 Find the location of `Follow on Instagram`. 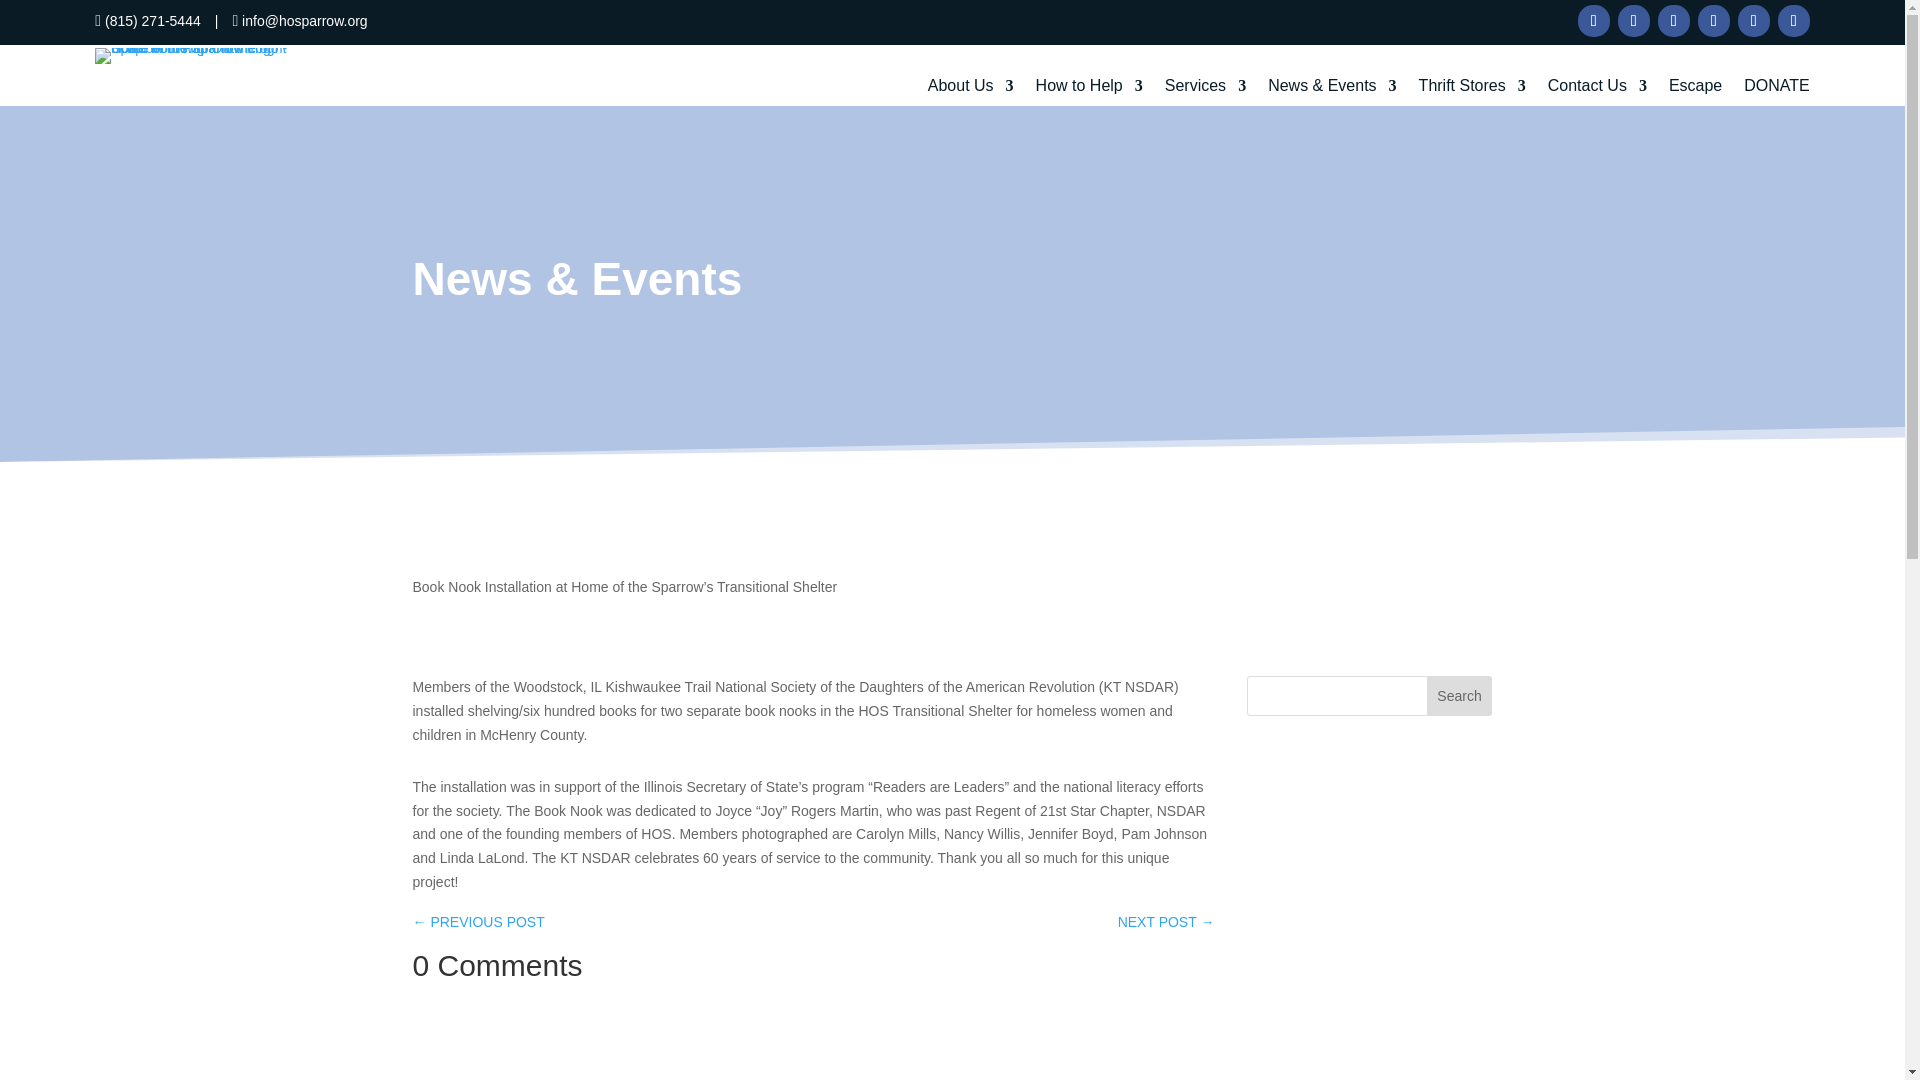

Follow on Instagram is located at coordinates (1634, 20).